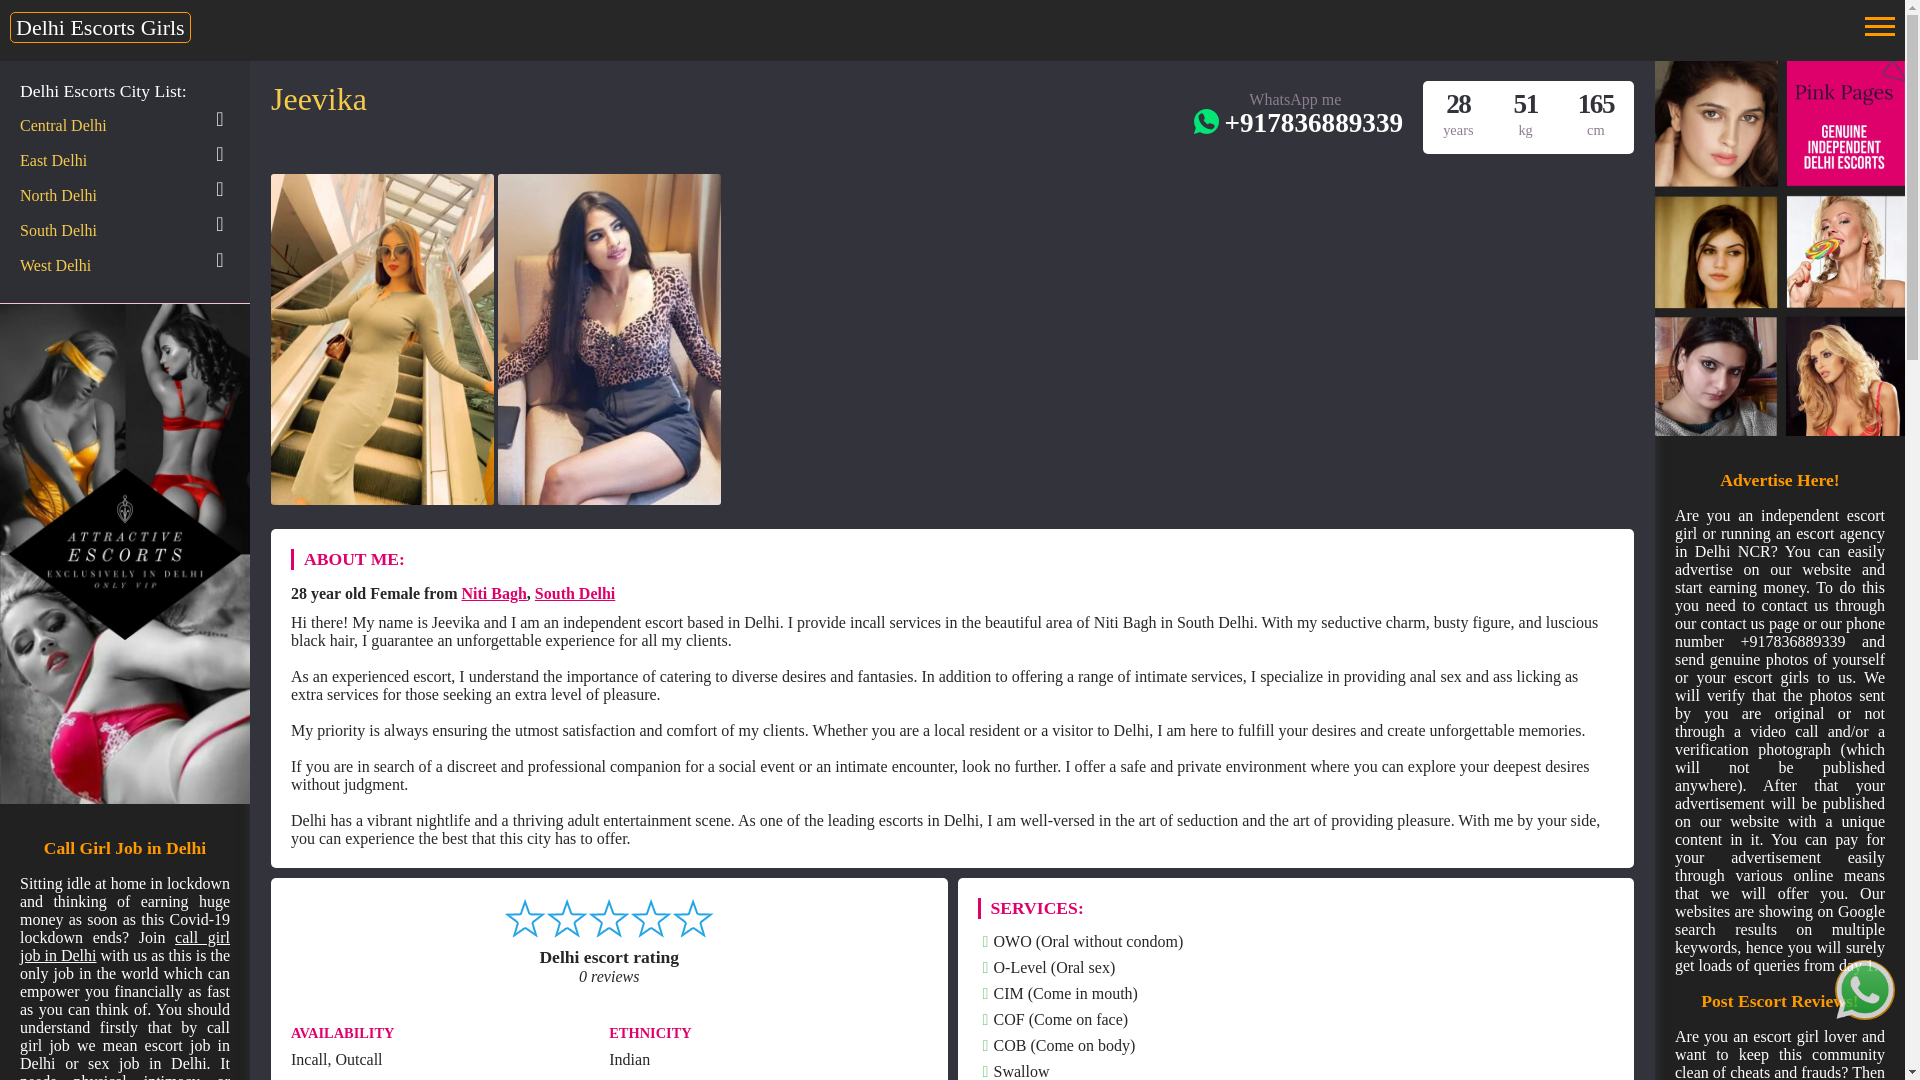 This screenshot has width=1920, height=1080. What do you see at coordinates (574, 593) in the screenshot?
I see `South Delhi` at bounding box center [574, 593].